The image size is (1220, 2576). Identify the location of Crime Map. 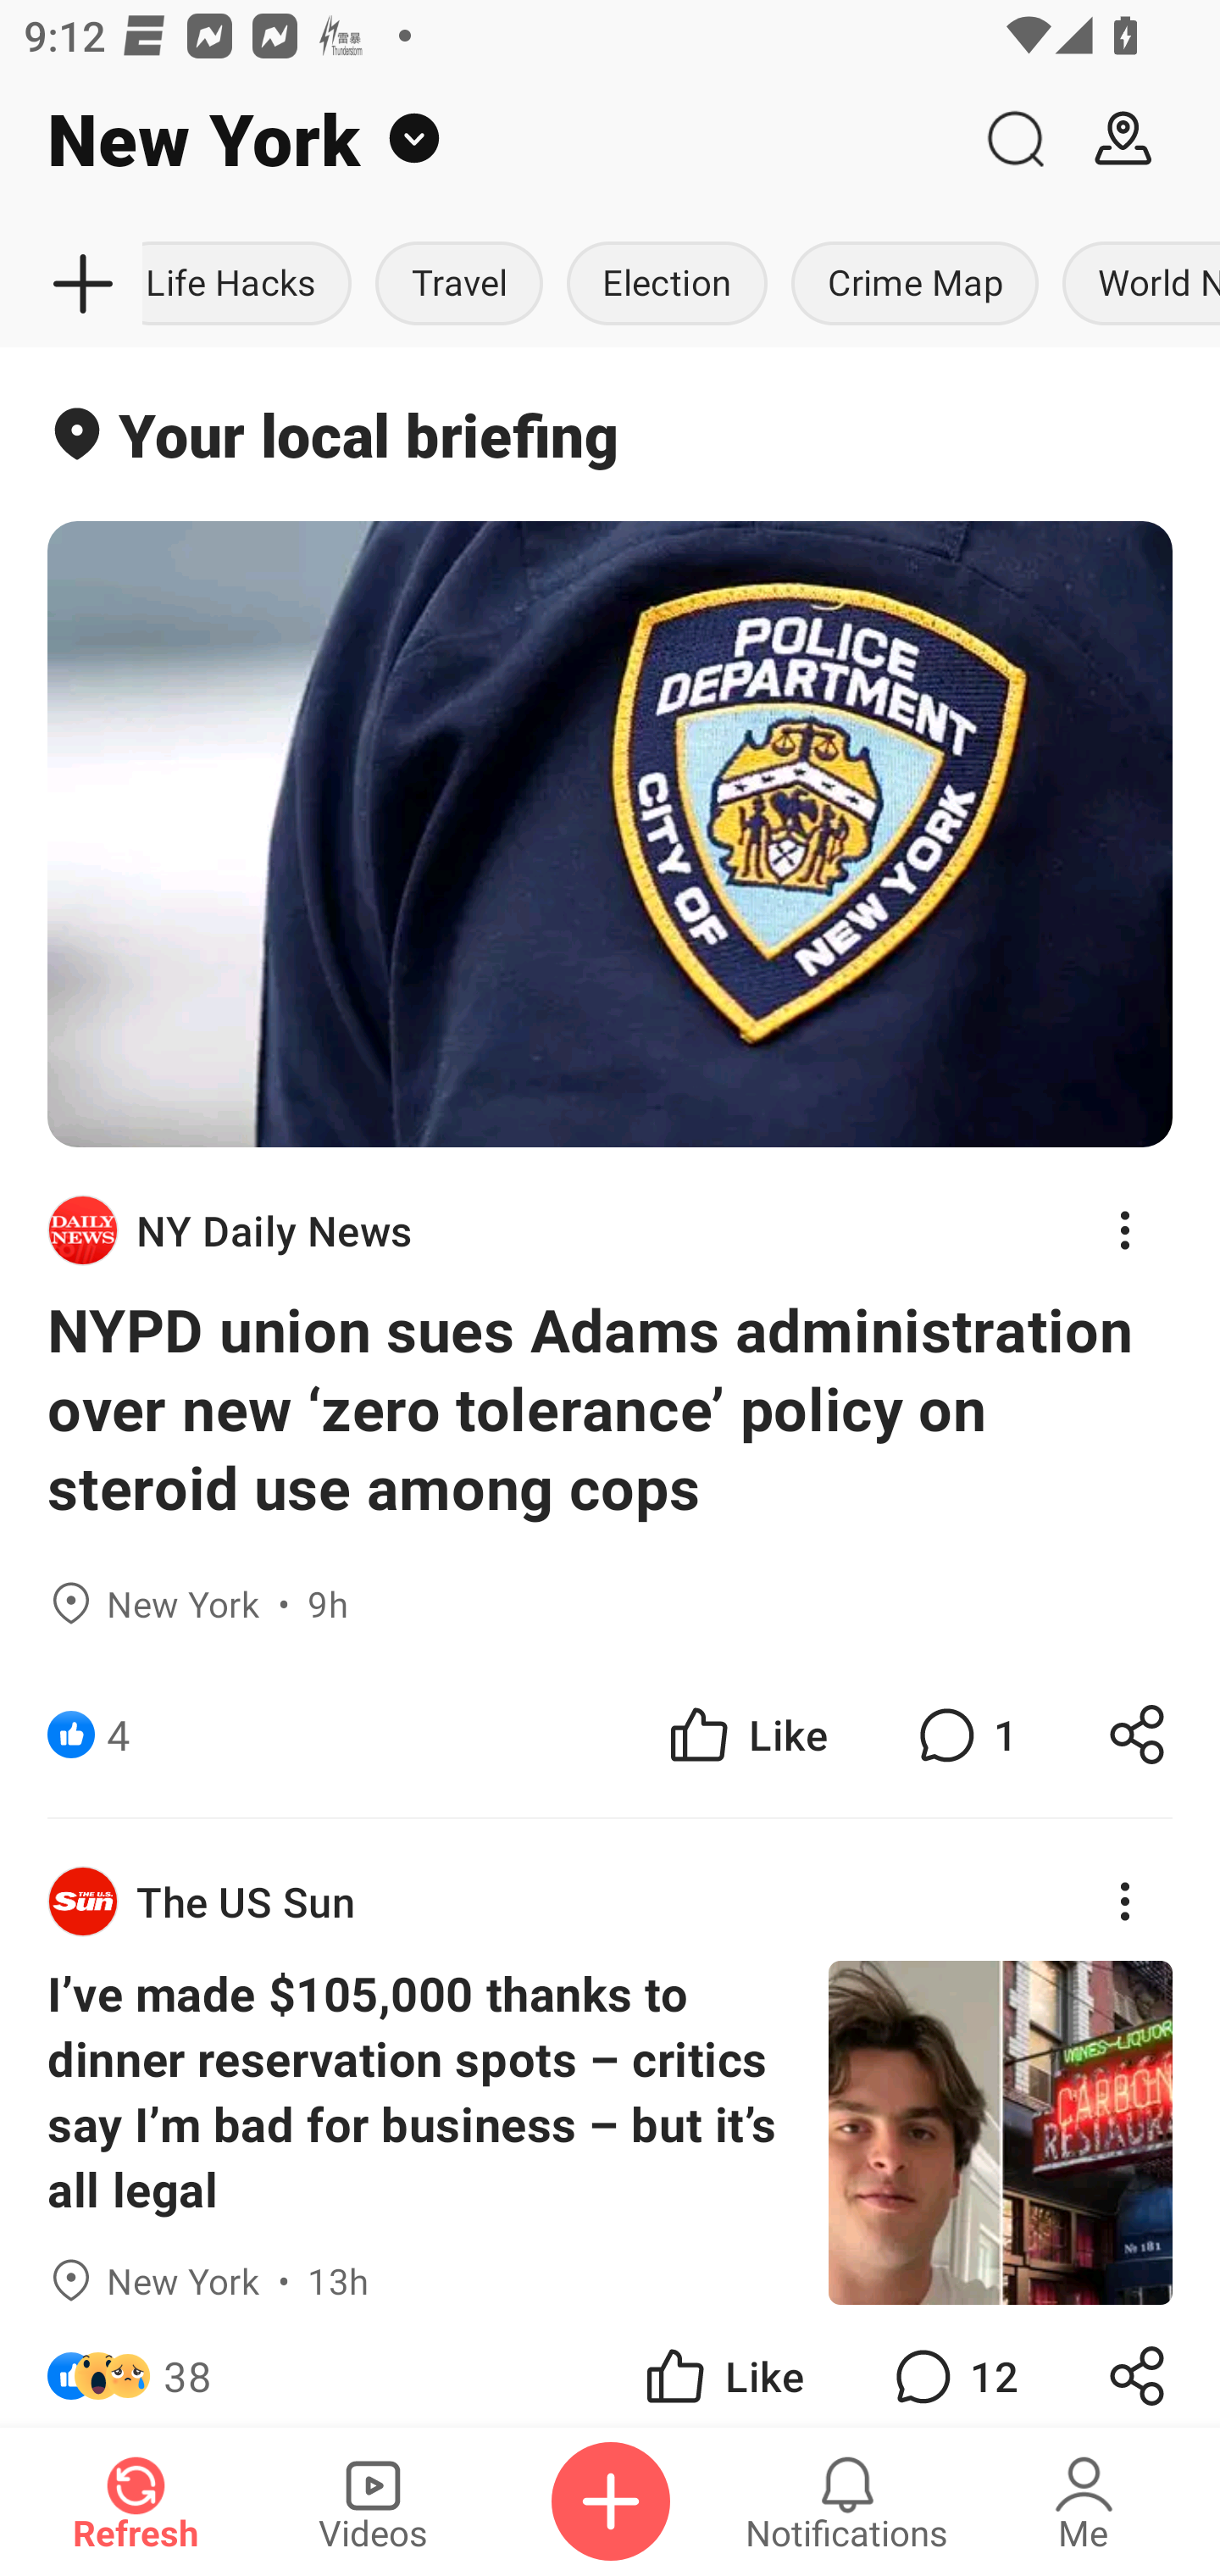
(915, 285).